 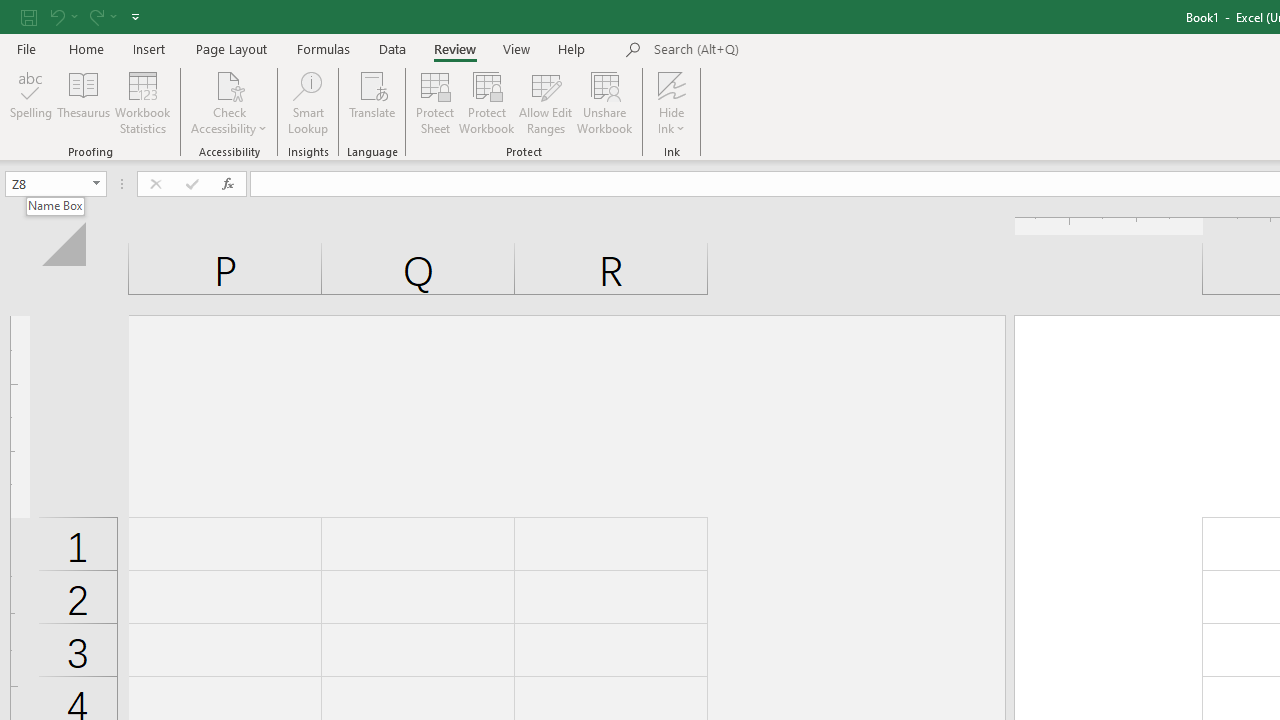 What do you see at coordinates (672, 102) in the screenshot?
I see `Hide Ink` at bounding box center [672, 102].